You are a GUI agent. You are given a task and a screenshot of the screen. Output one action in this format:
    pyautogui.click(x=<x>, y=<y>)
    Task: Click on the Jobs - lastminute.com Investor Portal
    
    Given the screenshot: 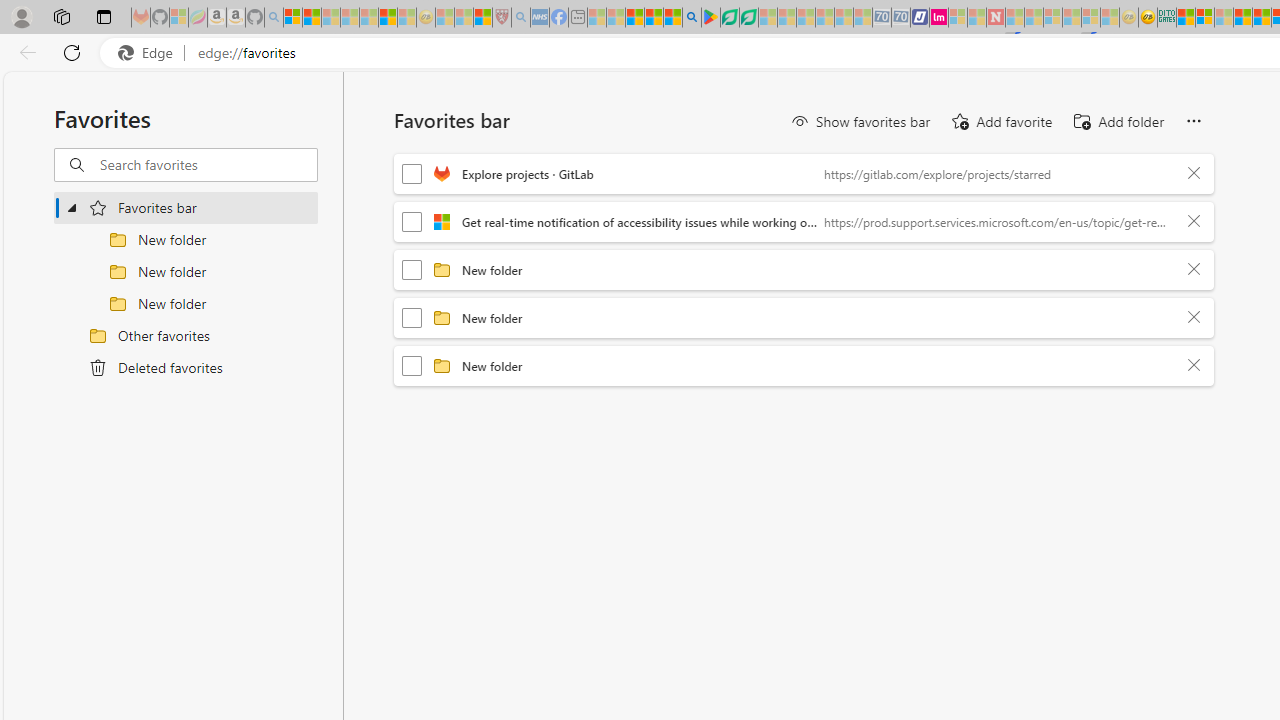 What is the action you would take?
    pyautogui.click(x=939, y=18)
    